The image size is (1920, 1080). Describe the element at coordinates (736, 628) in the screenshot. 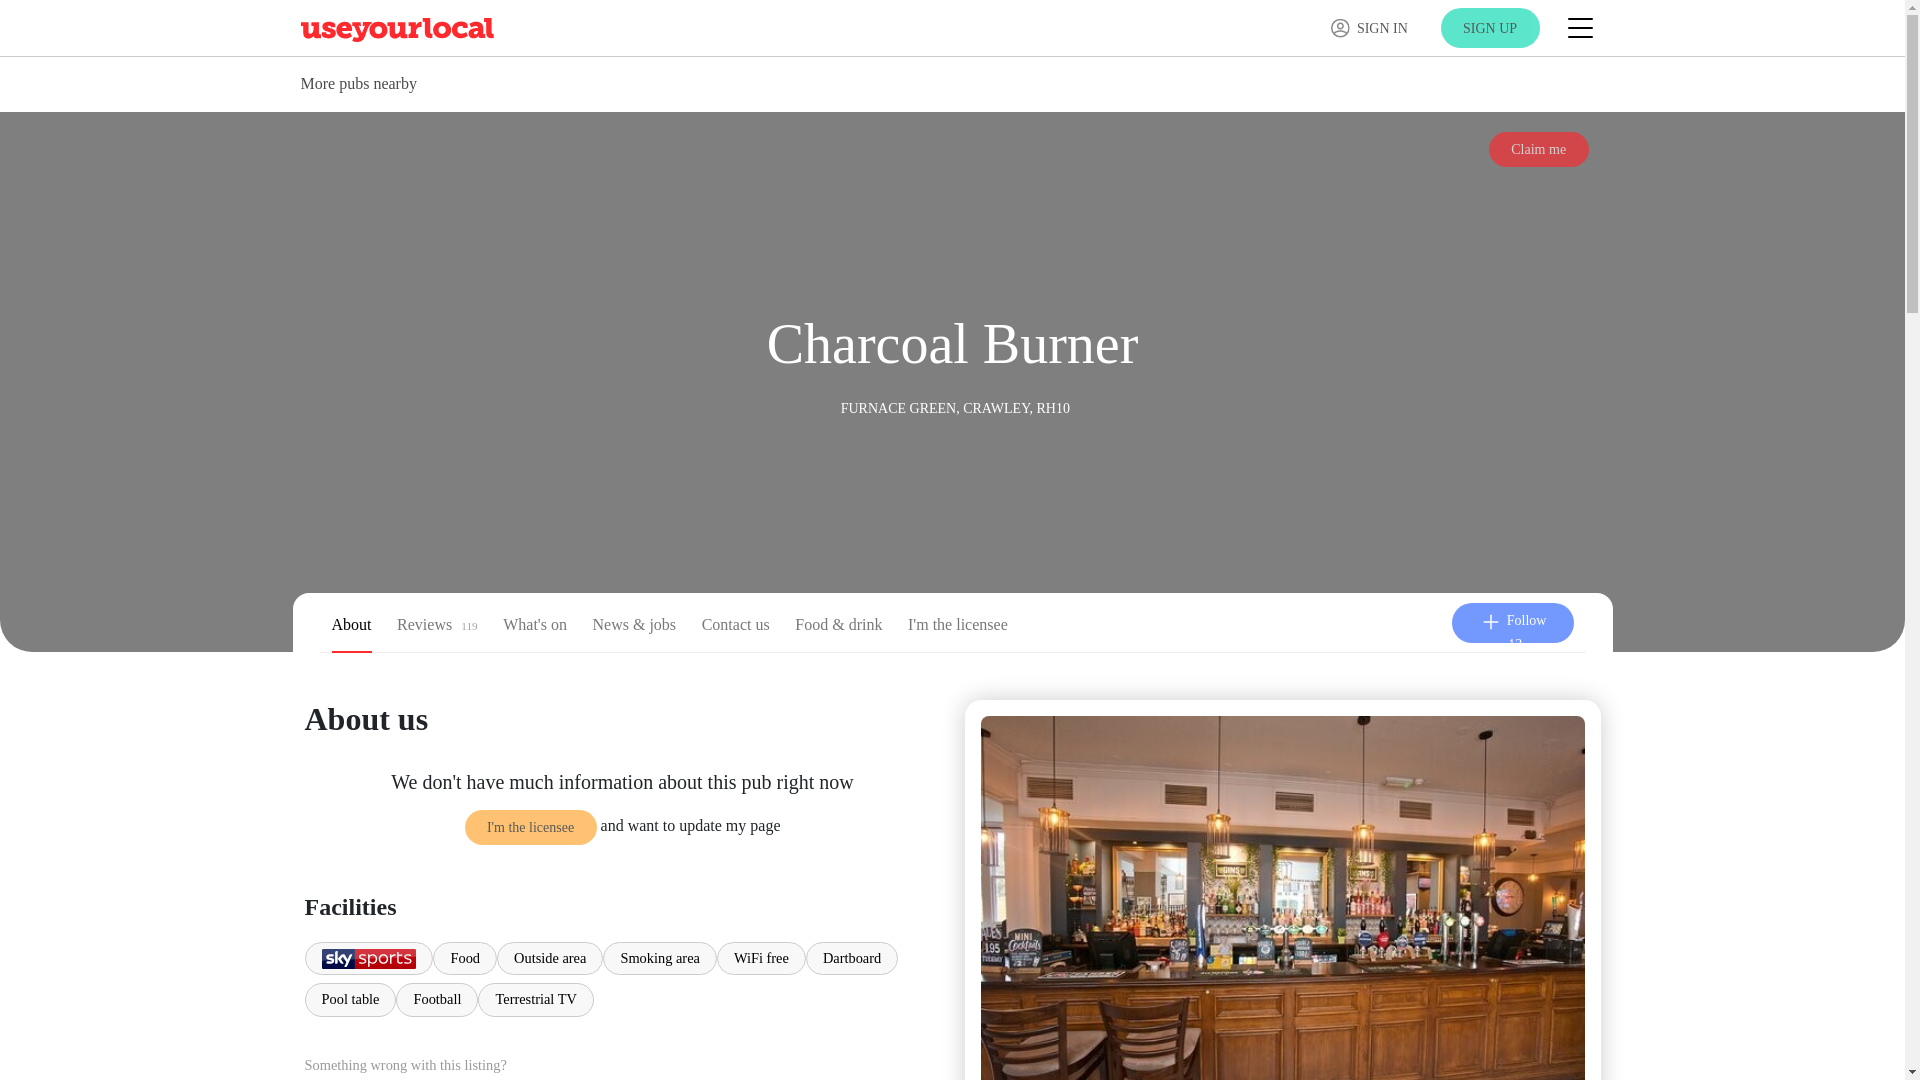

I see `Contact us` at that location.